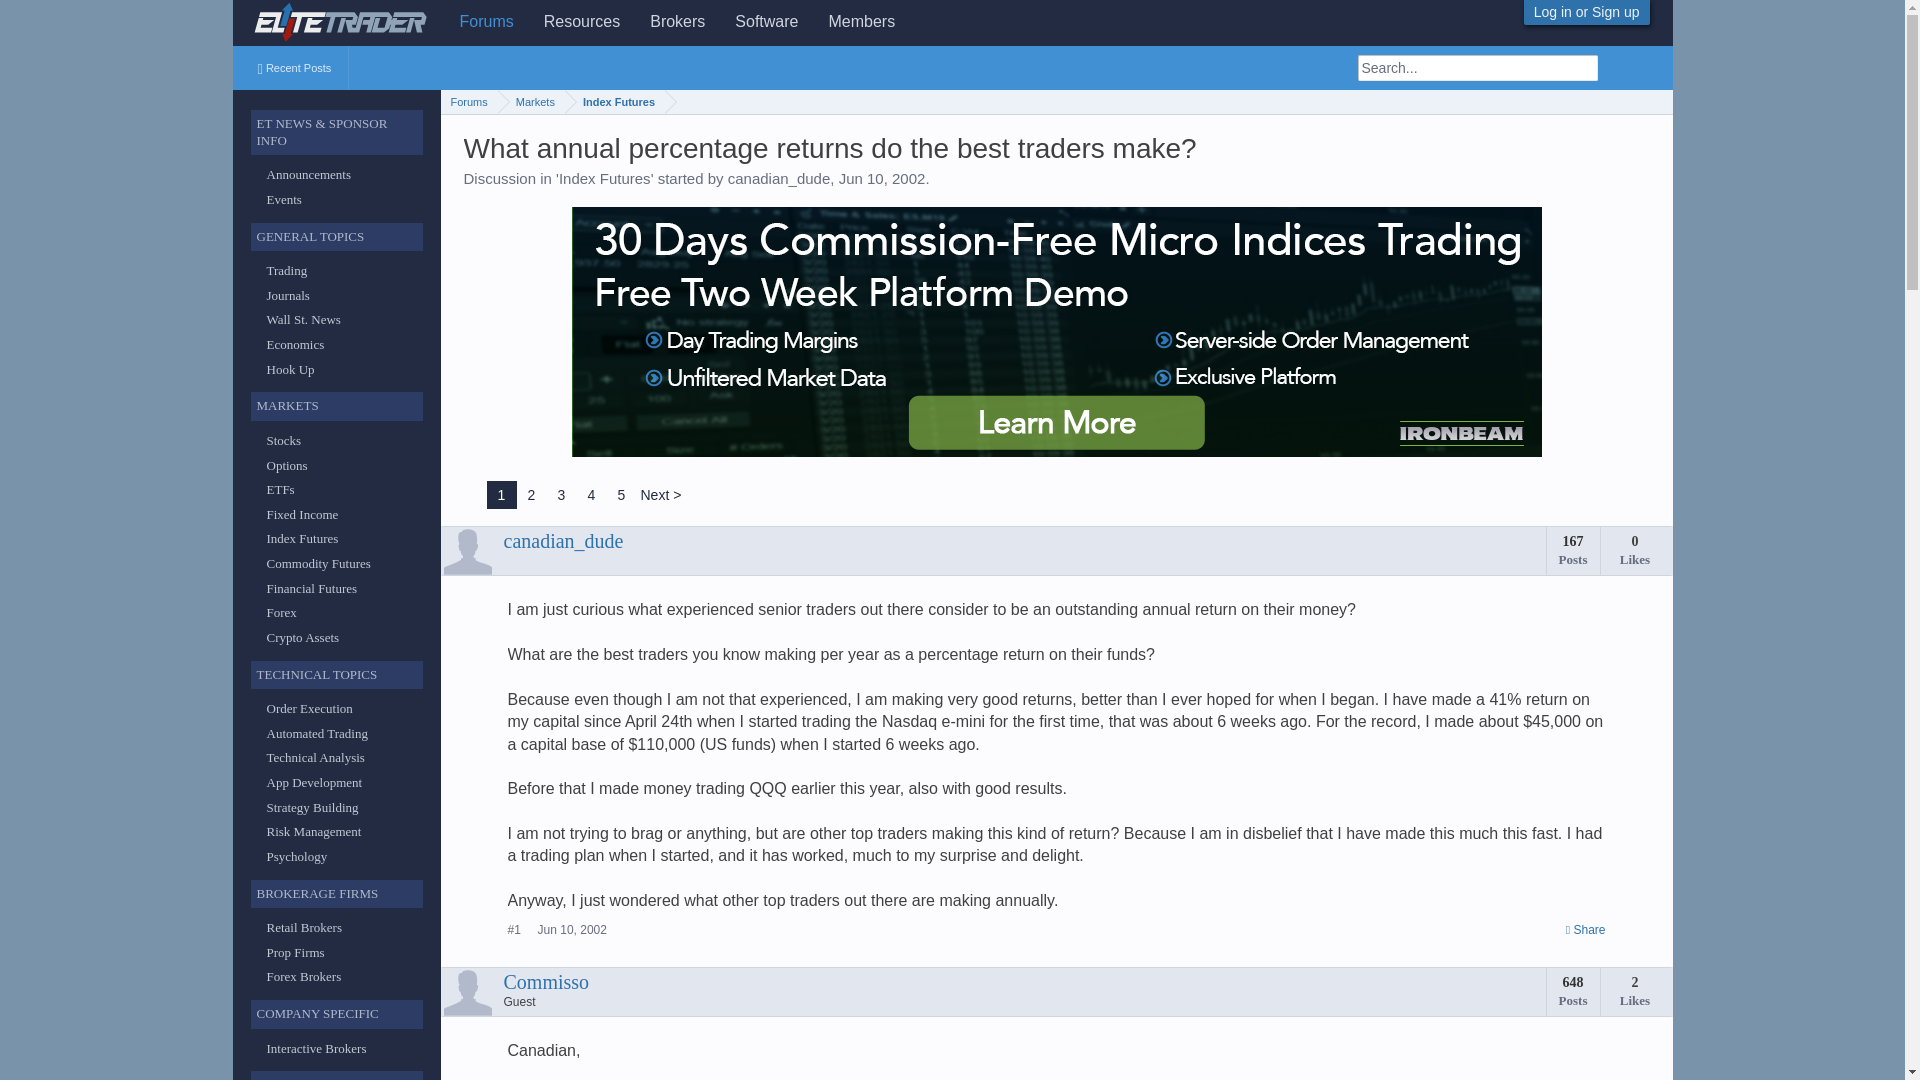 The height and width of the screenshot is (1080, 1920). I want to click on Trading, so click(286, 270).